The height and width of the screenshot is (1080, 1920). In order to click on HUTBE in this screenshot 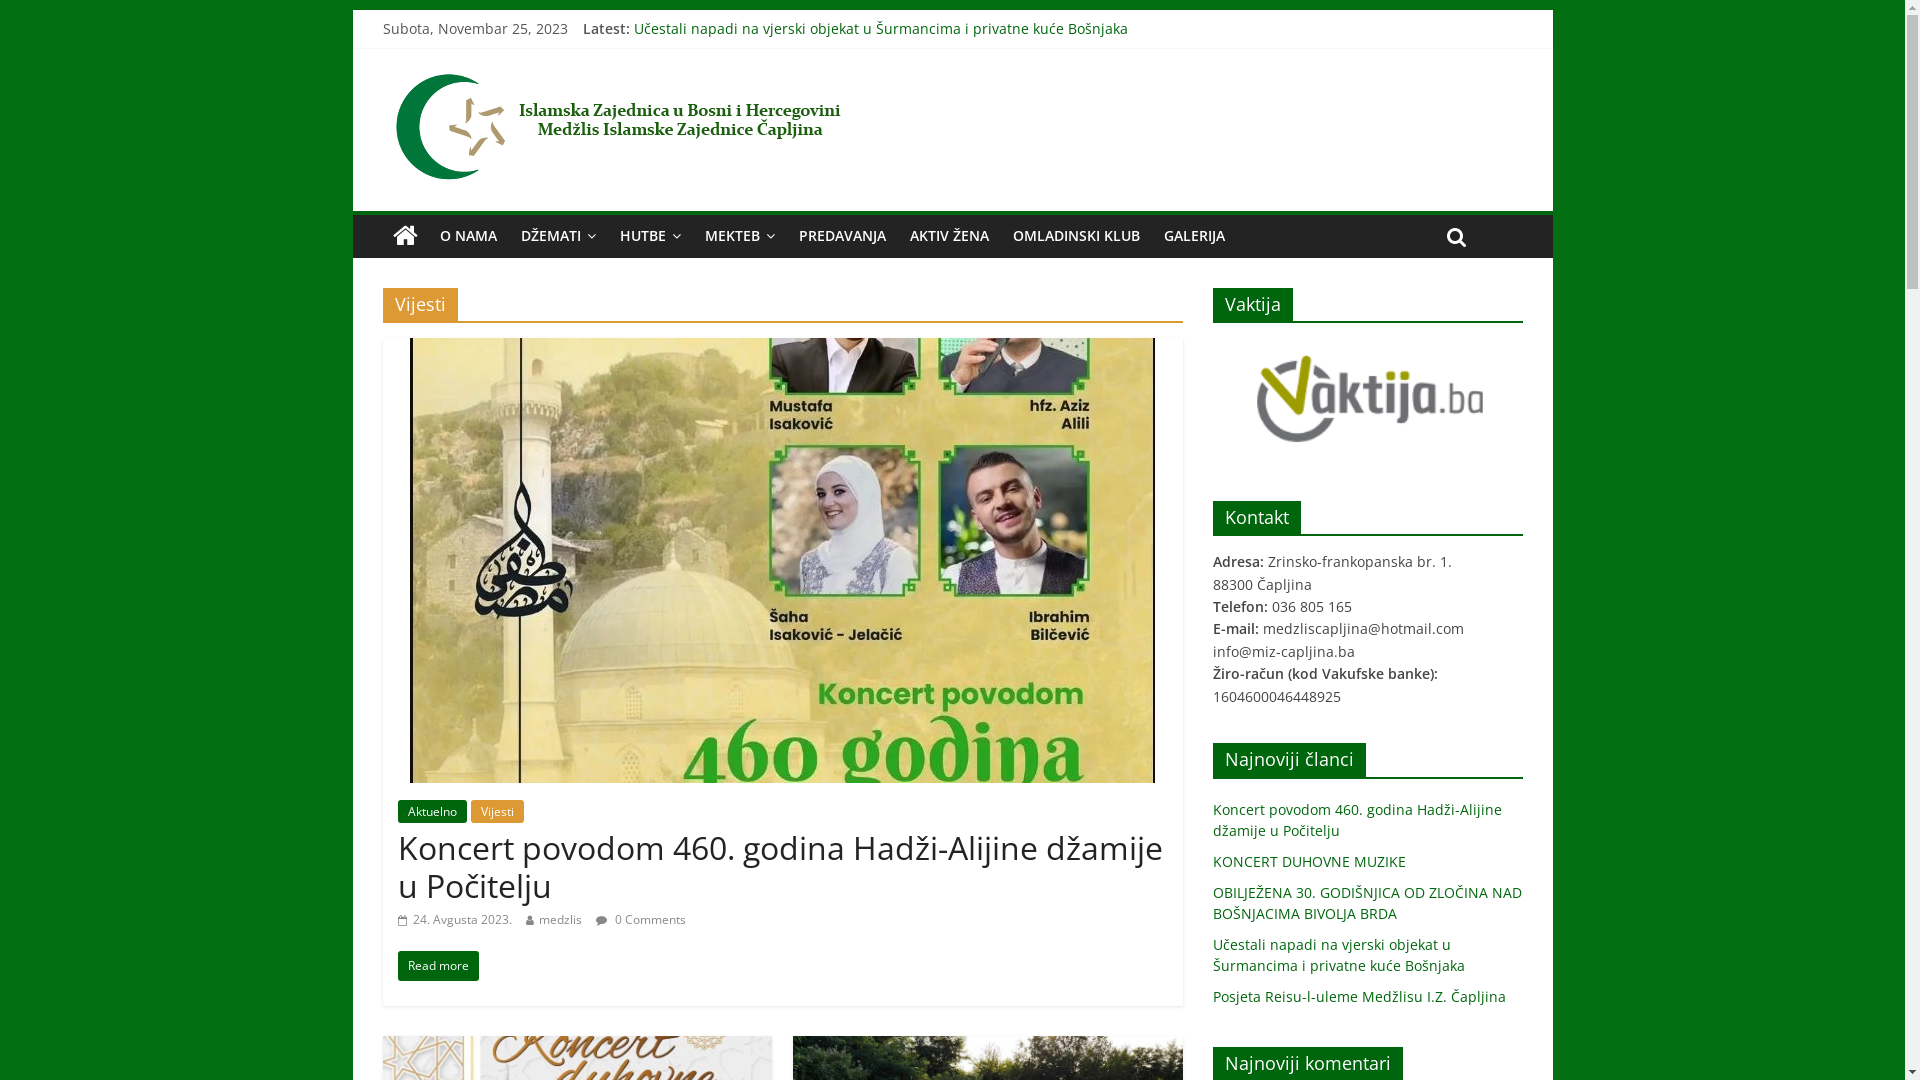, I will do `click(650, 236)`.